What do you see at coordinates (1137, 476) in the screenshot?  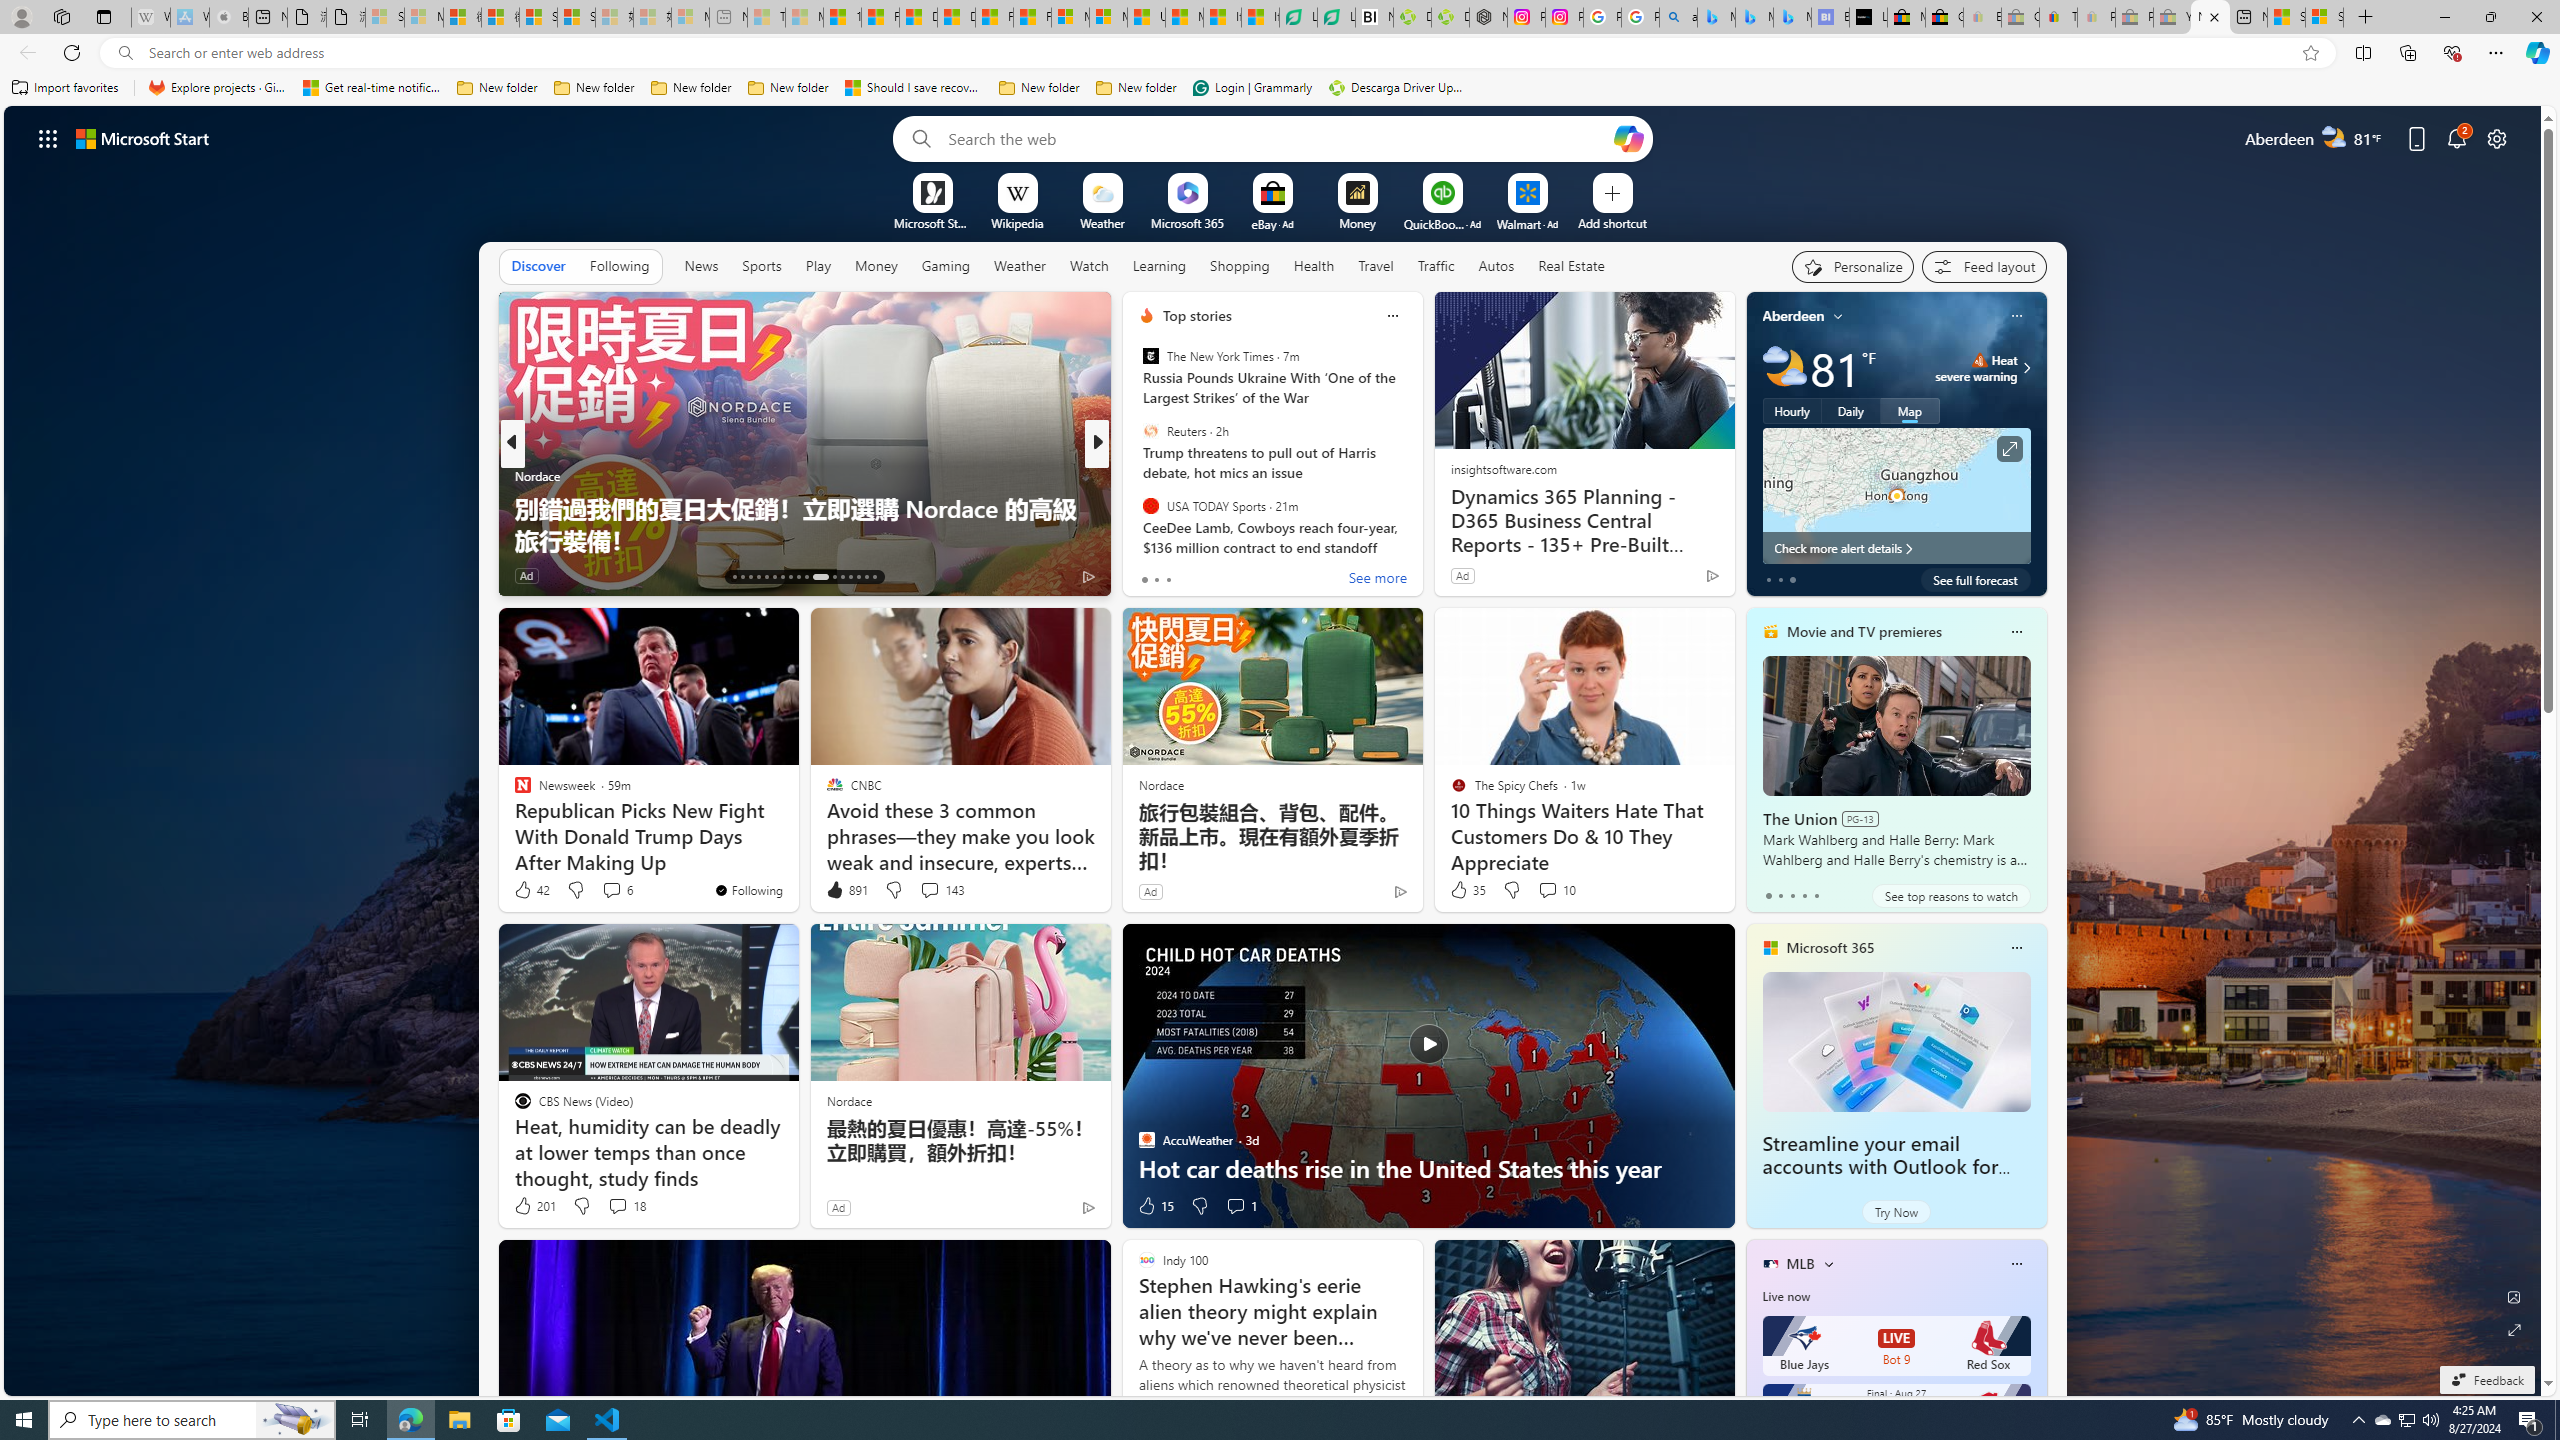 I see `Business Insider` at bounding box center [1137, 476].